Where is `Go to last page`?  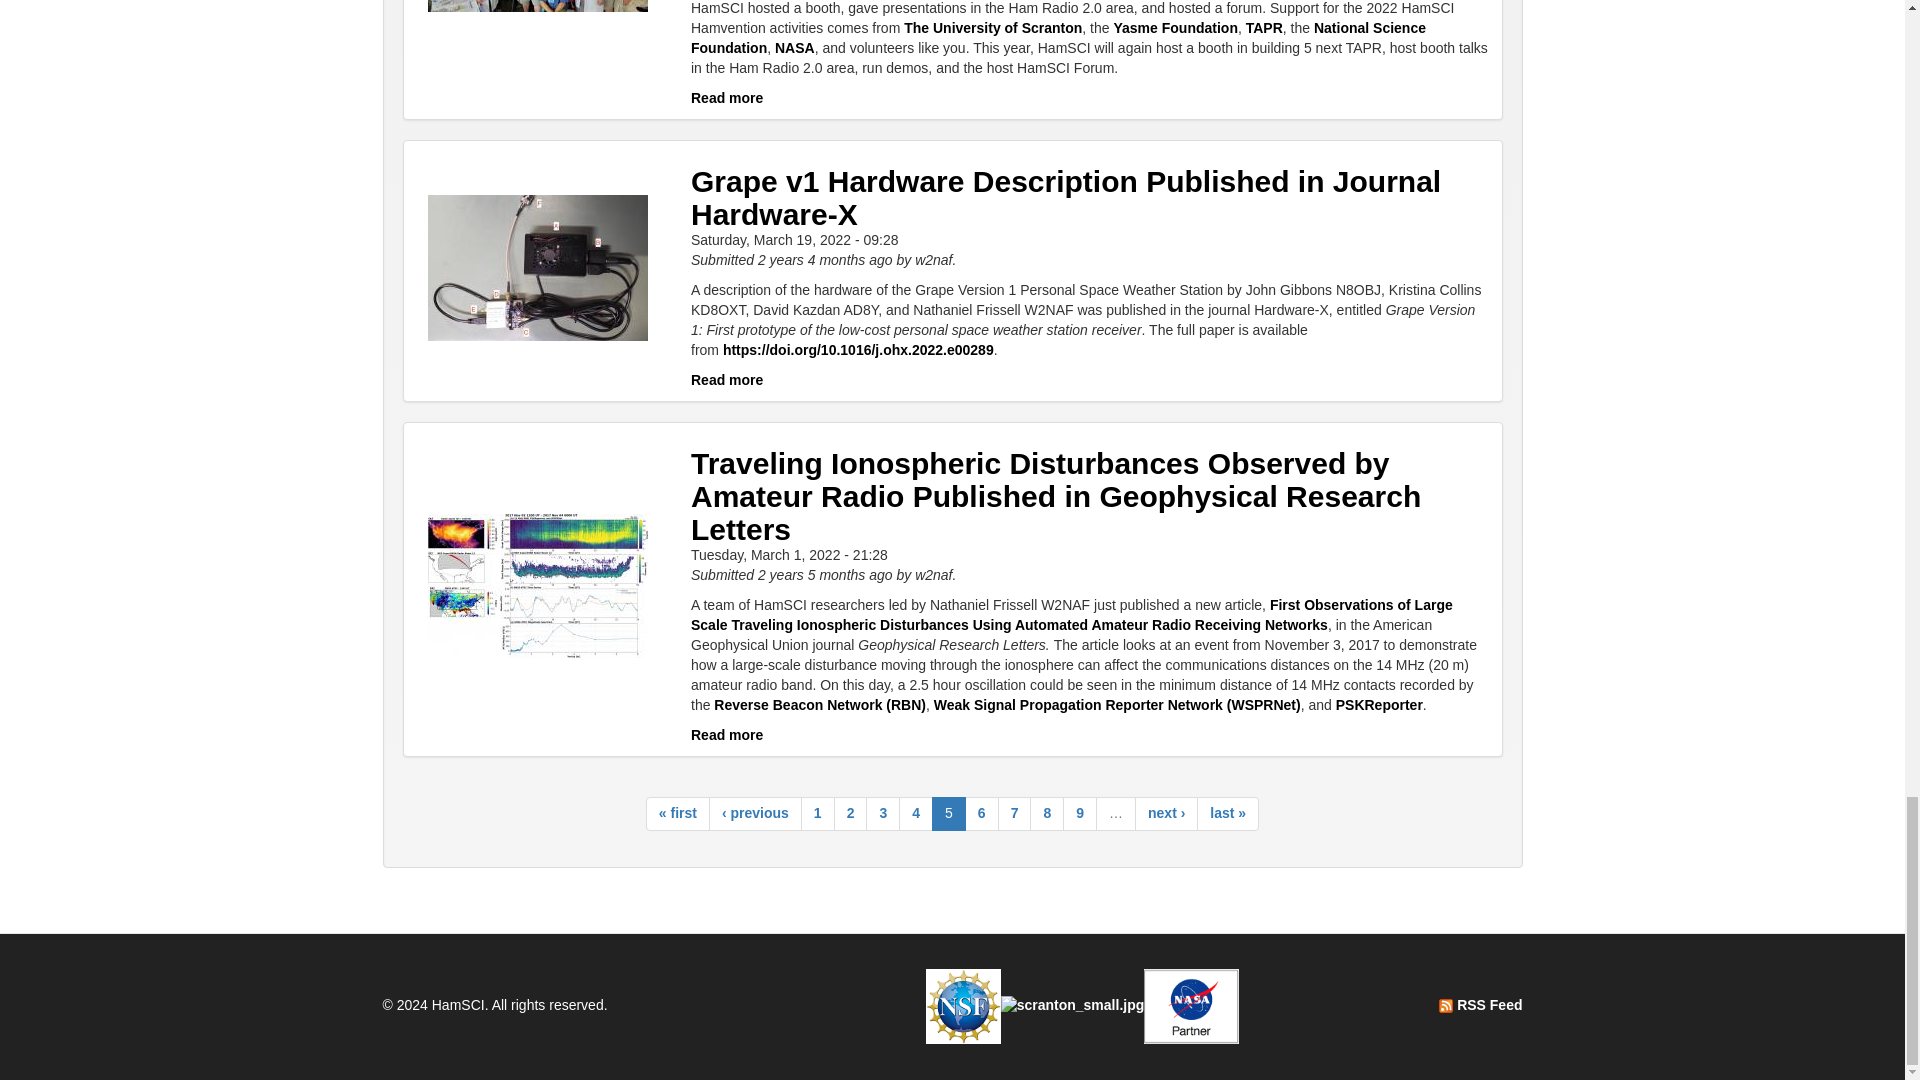 Go to last page is located at coordinates (1228, 814).